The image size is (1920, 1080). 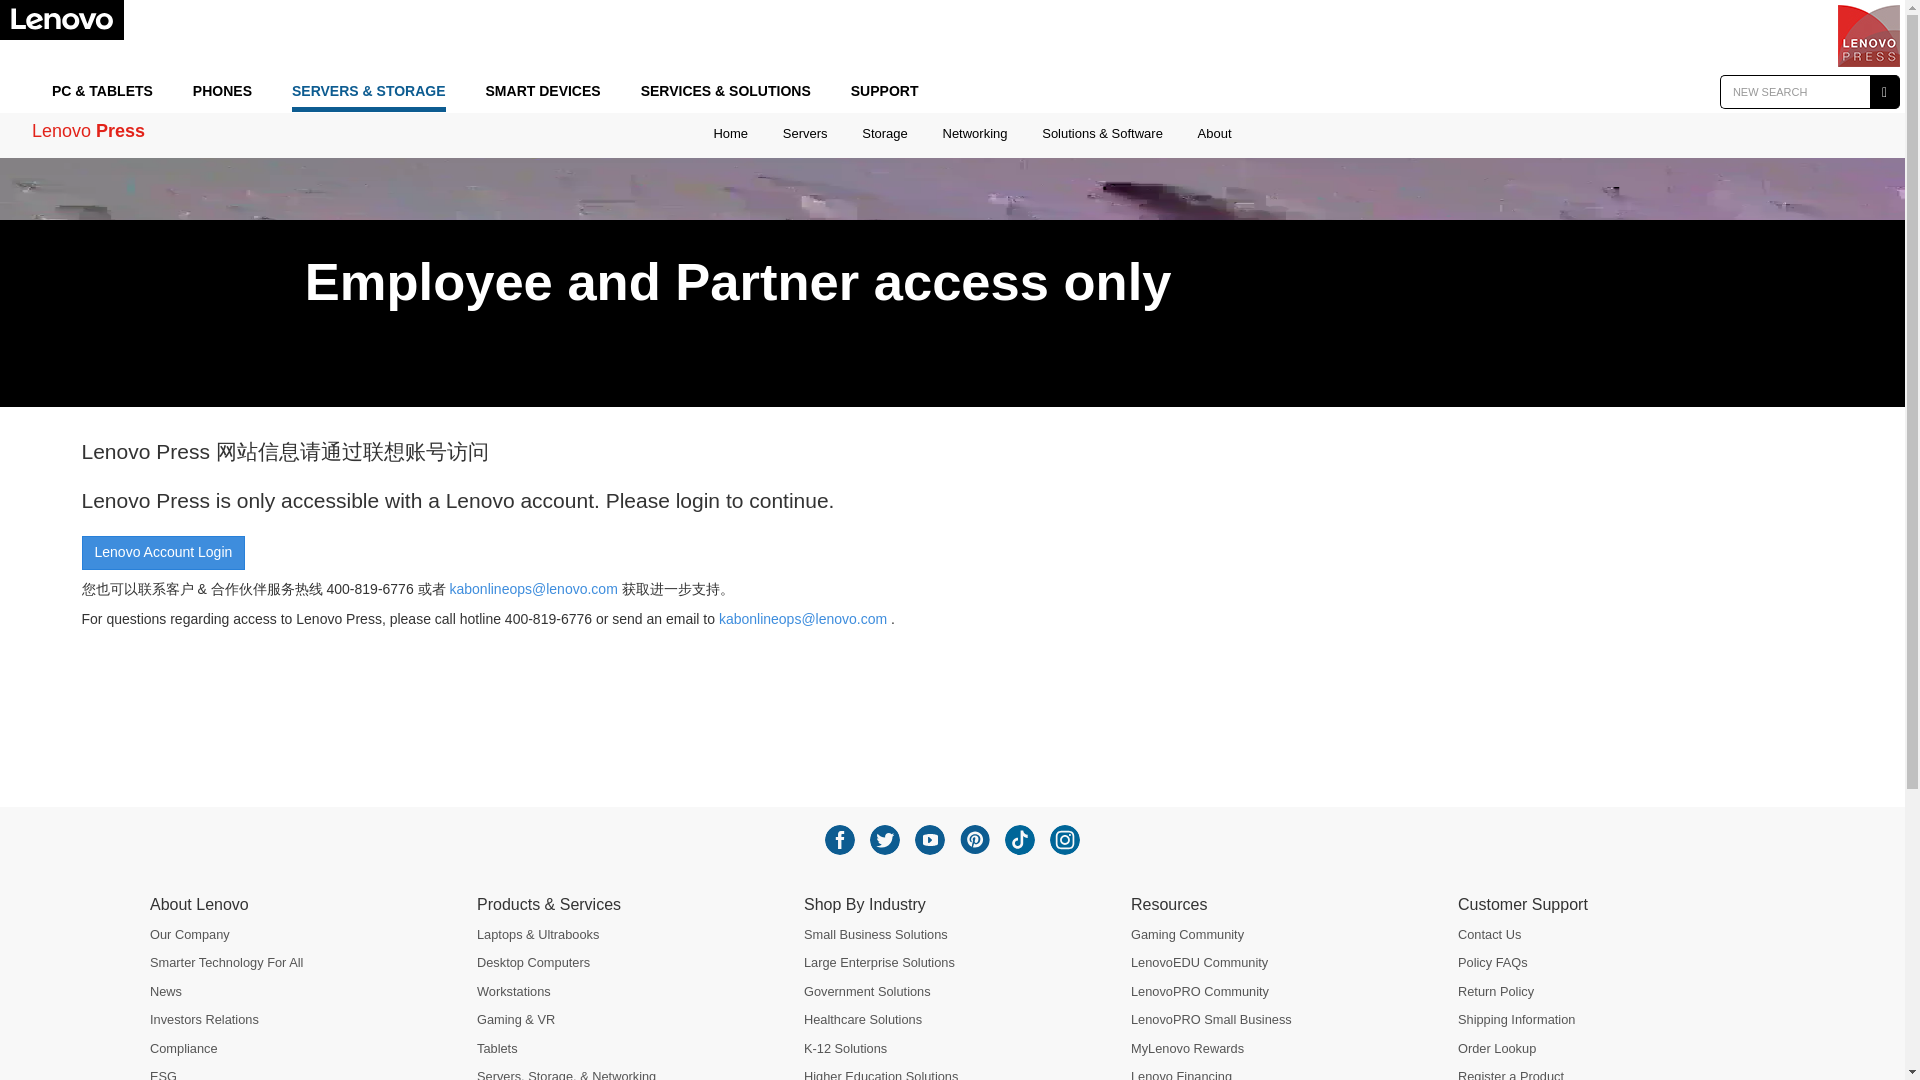 What do you see at coordinates (804, 138) in the screenshot?
I see `Servers` at bounding box center [804, 138].